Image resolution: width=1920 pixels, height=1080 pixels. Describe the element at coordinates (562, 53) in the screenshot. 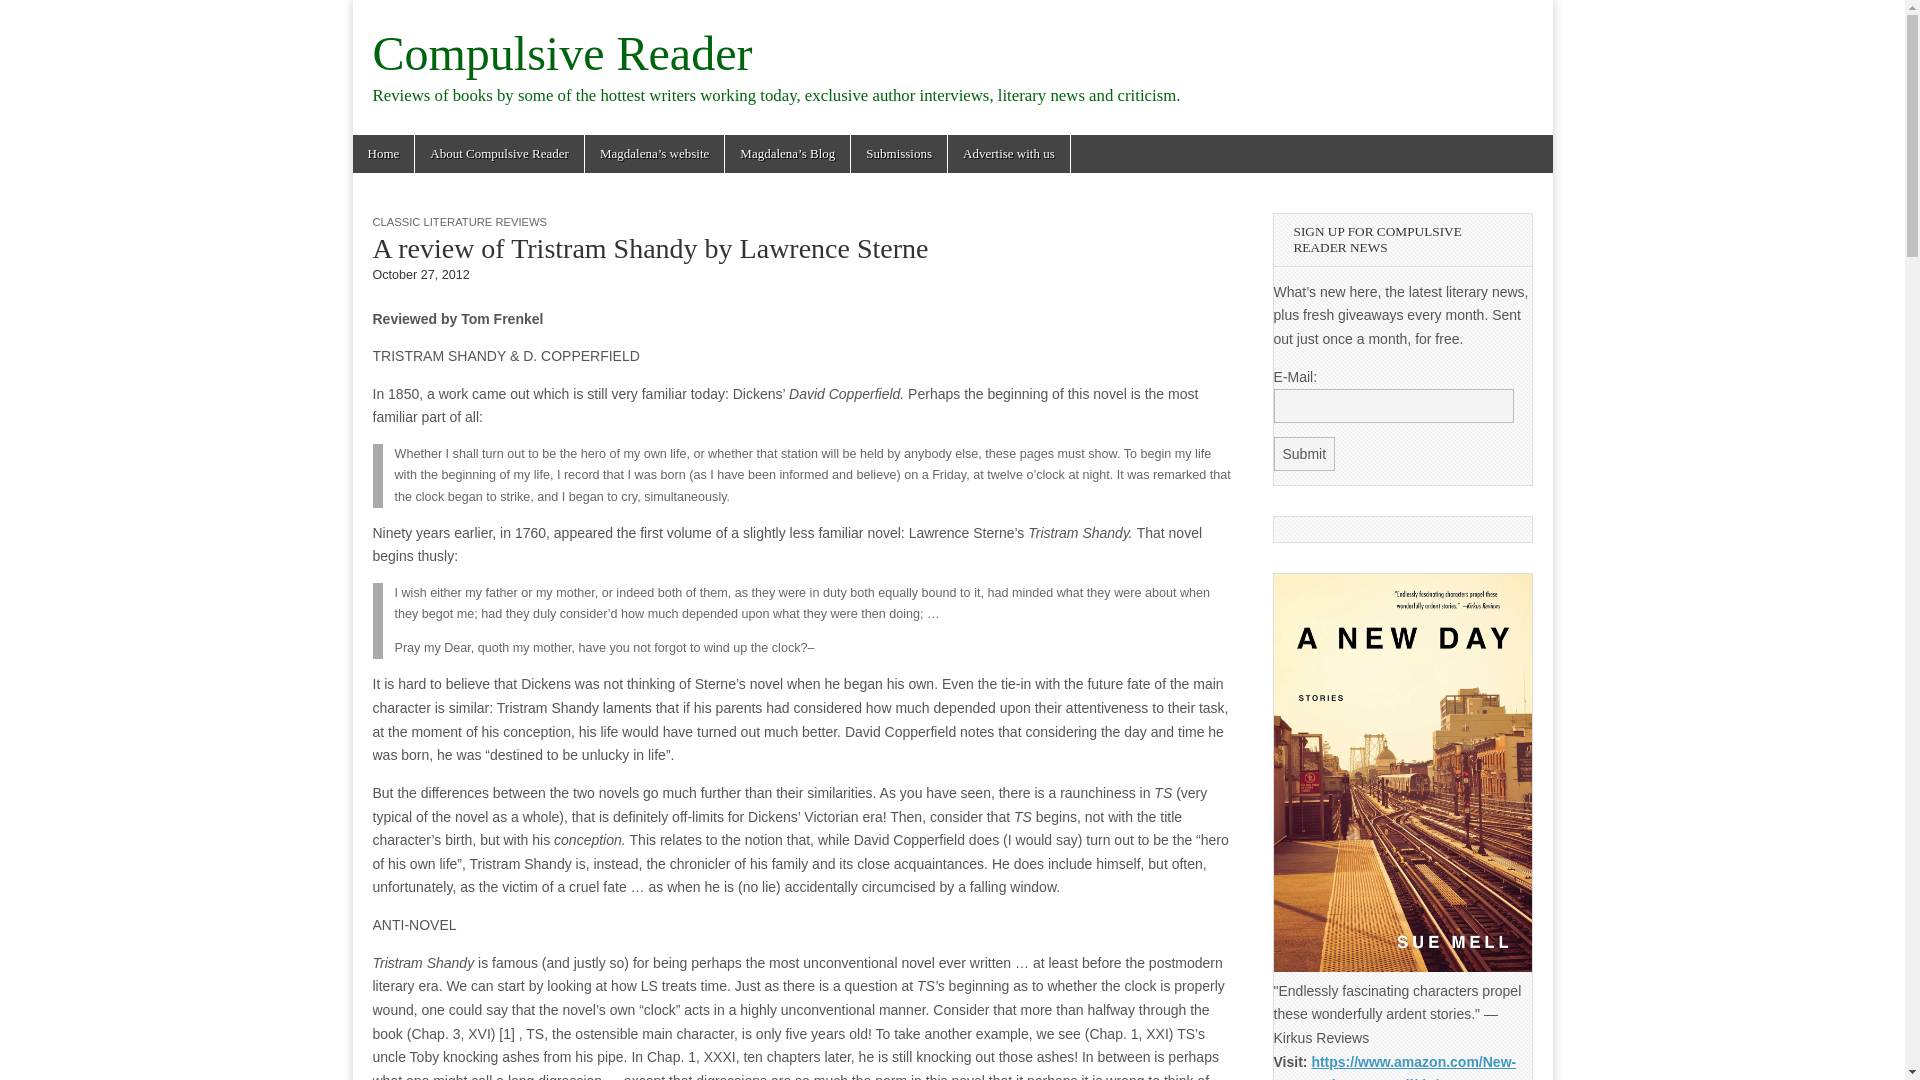

I see `Compulsive Reader` at that location.